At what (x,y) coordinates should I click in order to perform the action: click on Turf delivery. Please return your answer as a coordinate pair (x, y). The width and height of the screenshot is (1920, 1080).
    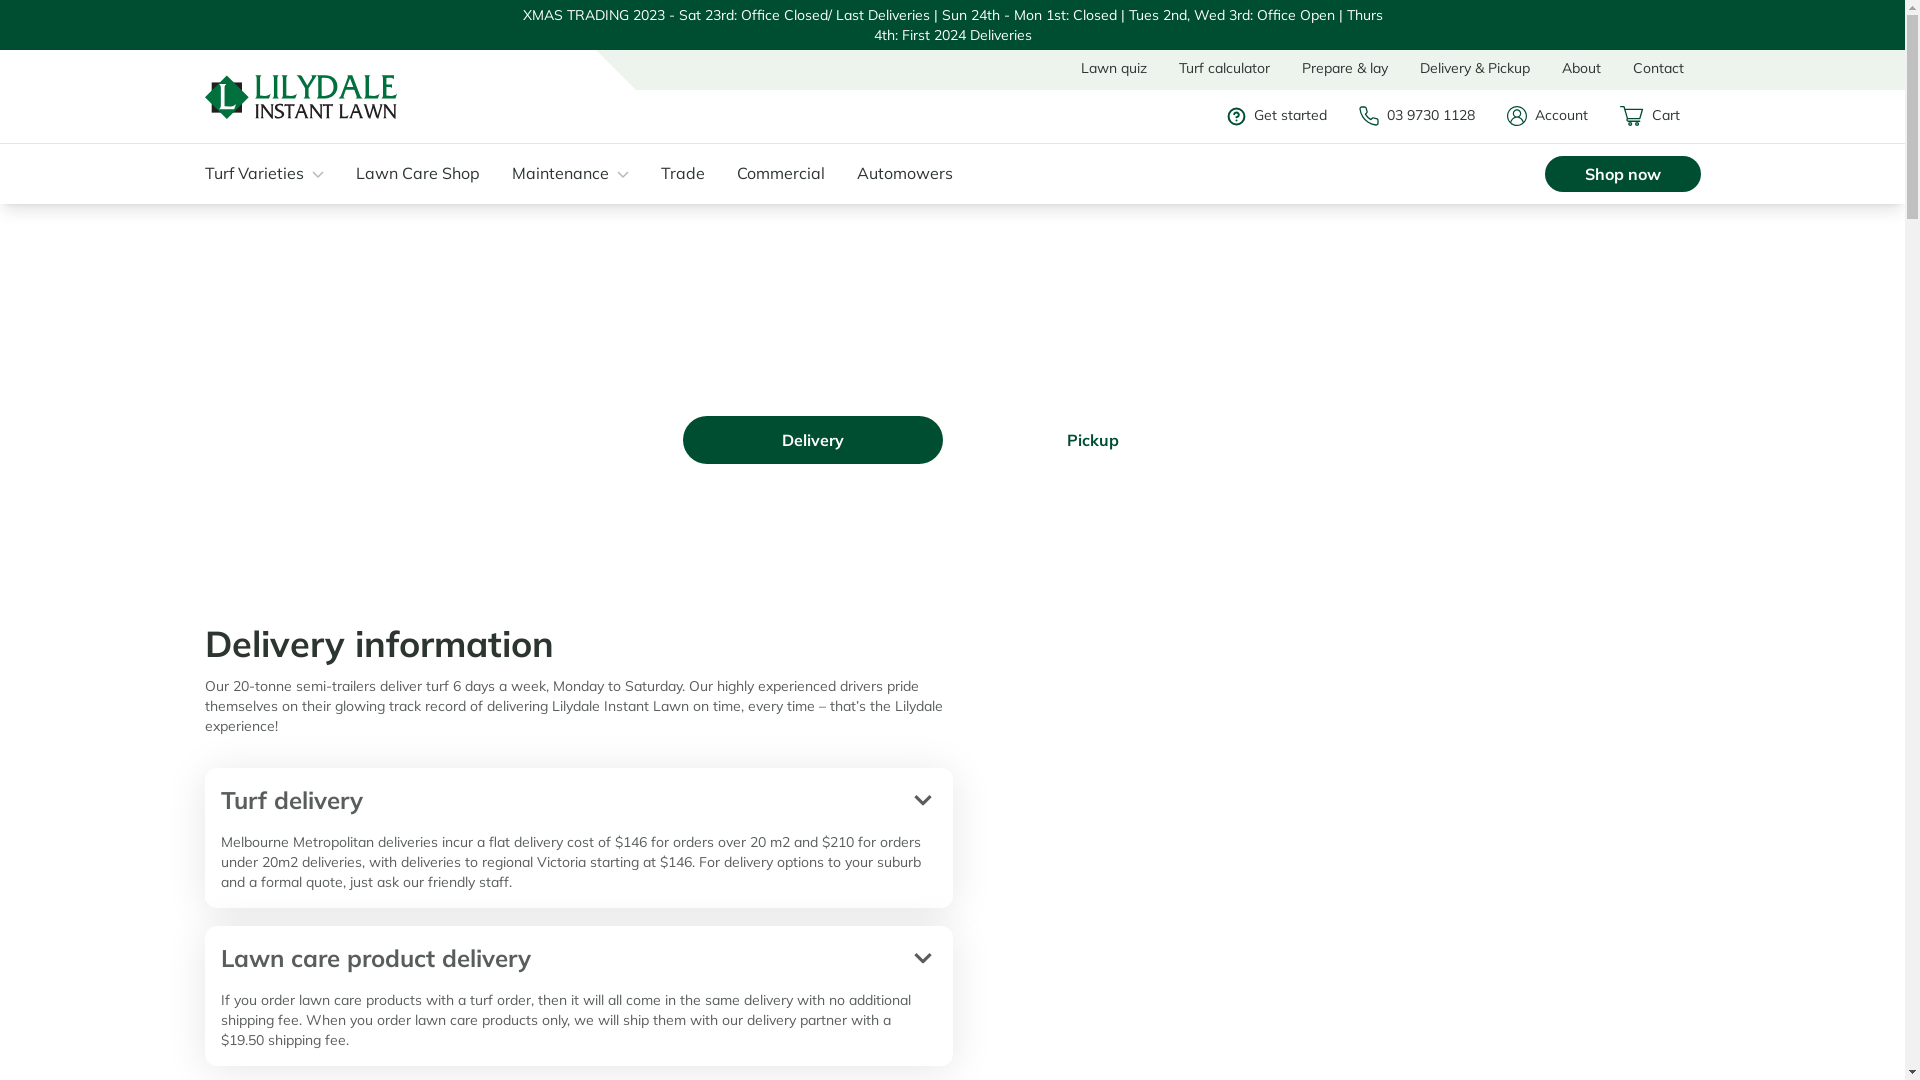
    Looking at the image, I should click on (578, 800).